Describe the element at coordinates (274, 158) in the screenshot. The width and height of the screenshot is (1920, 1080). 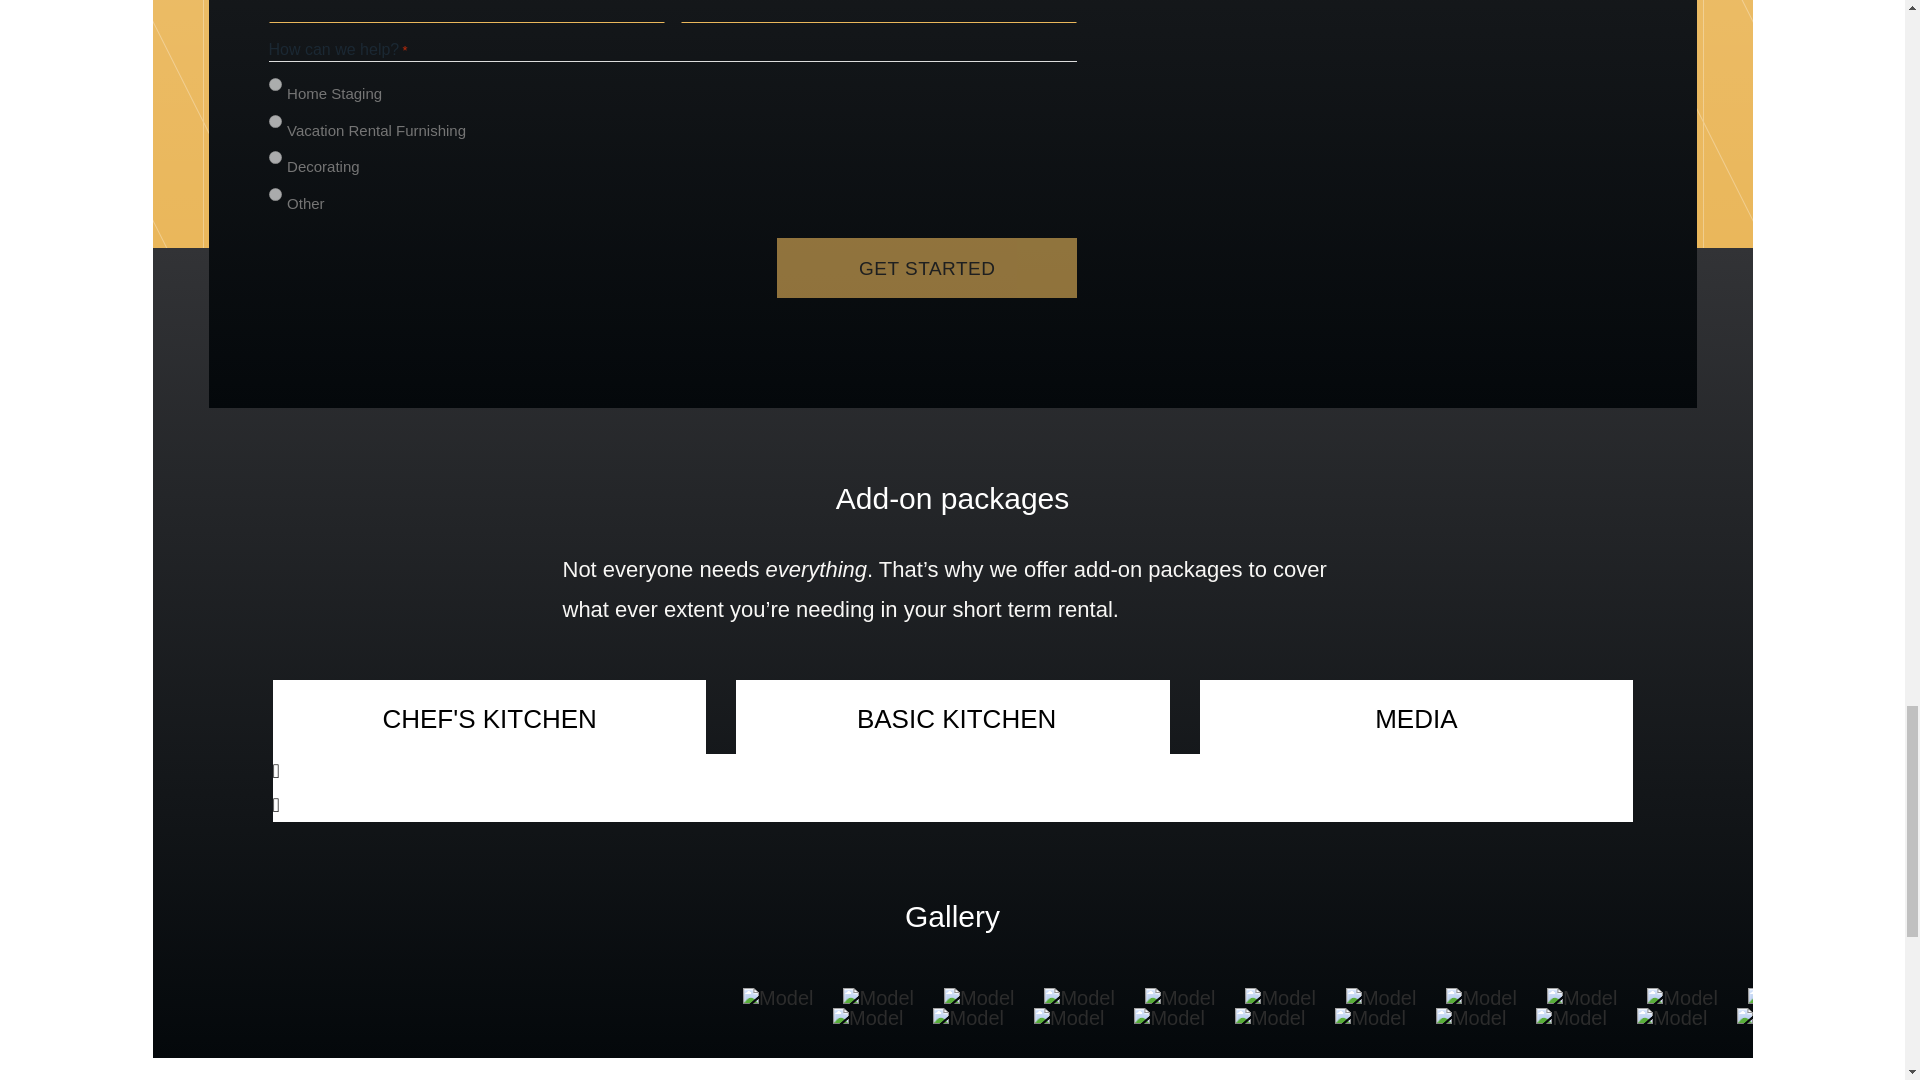
I see `Decorating` at that location.